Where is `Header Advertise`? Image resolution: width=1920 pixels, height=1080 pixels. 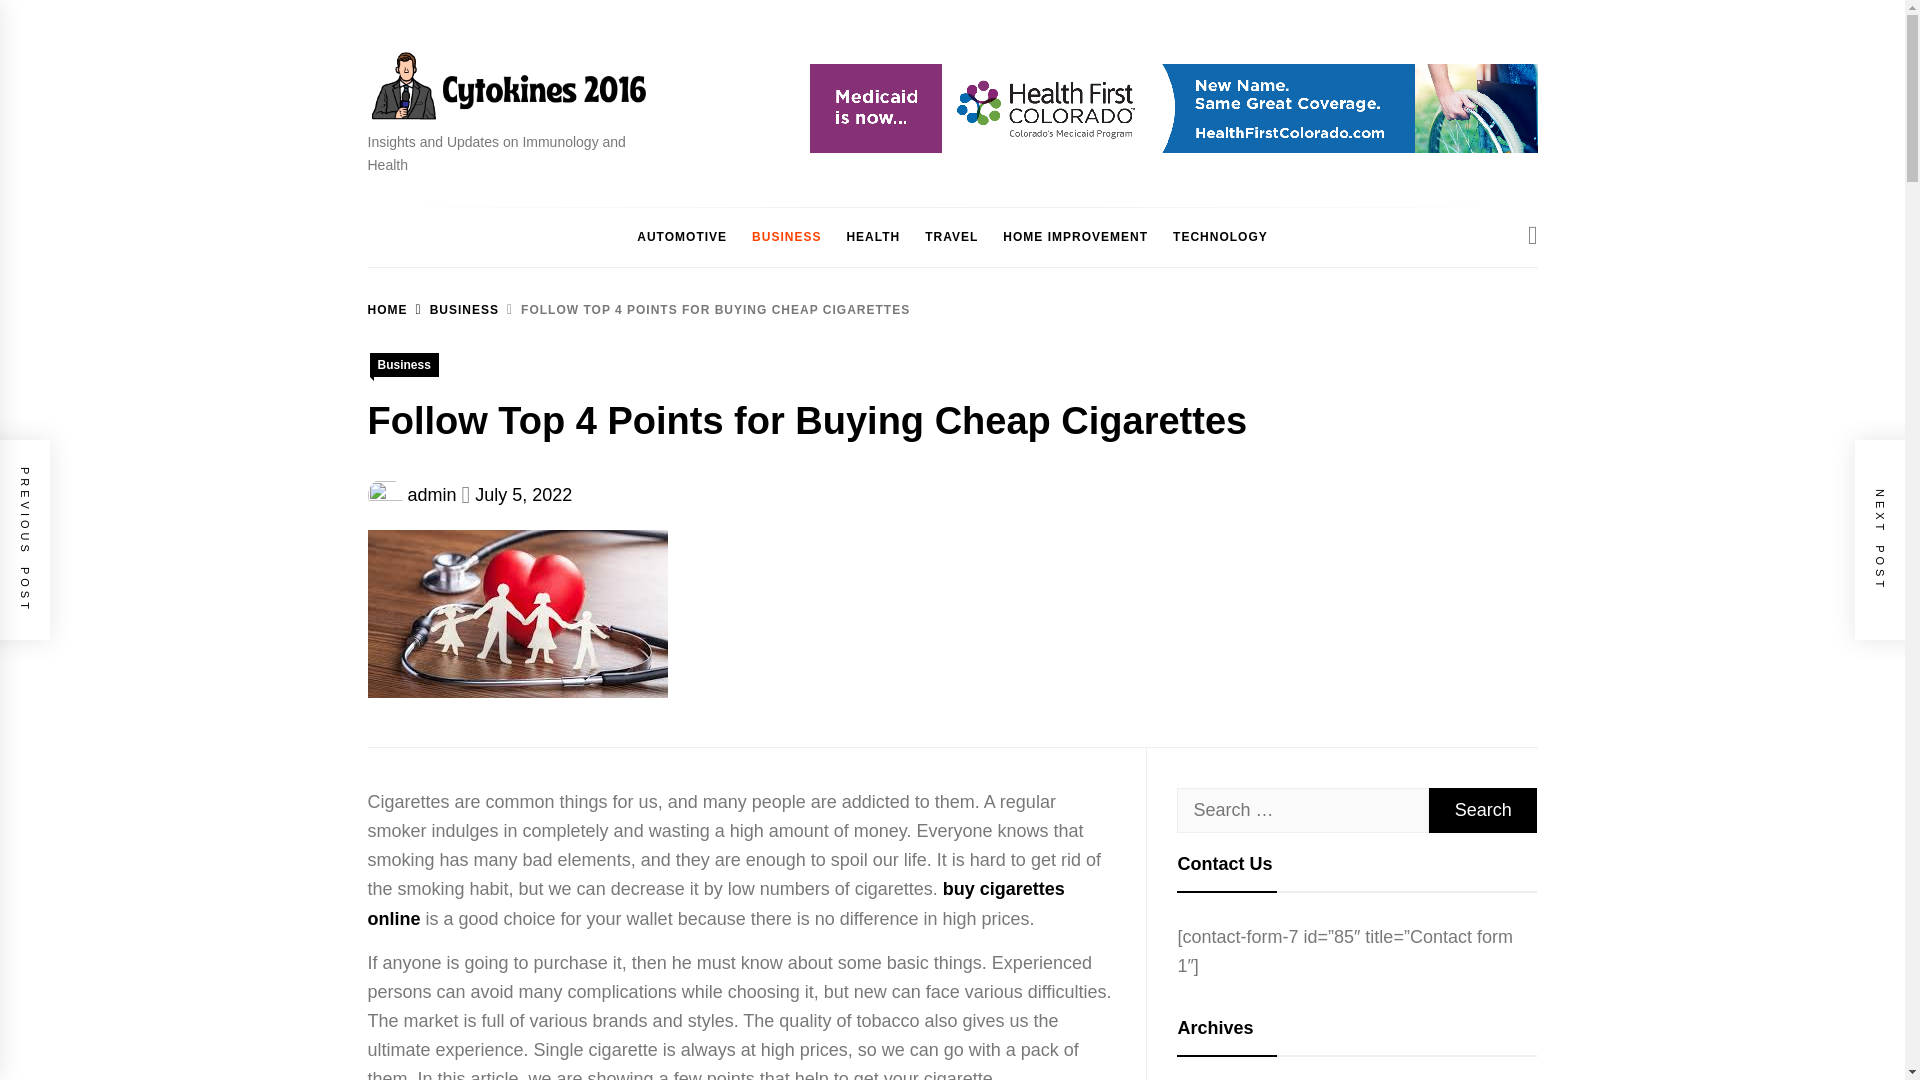 Header Advertise is located at coordinates (1174, 108).